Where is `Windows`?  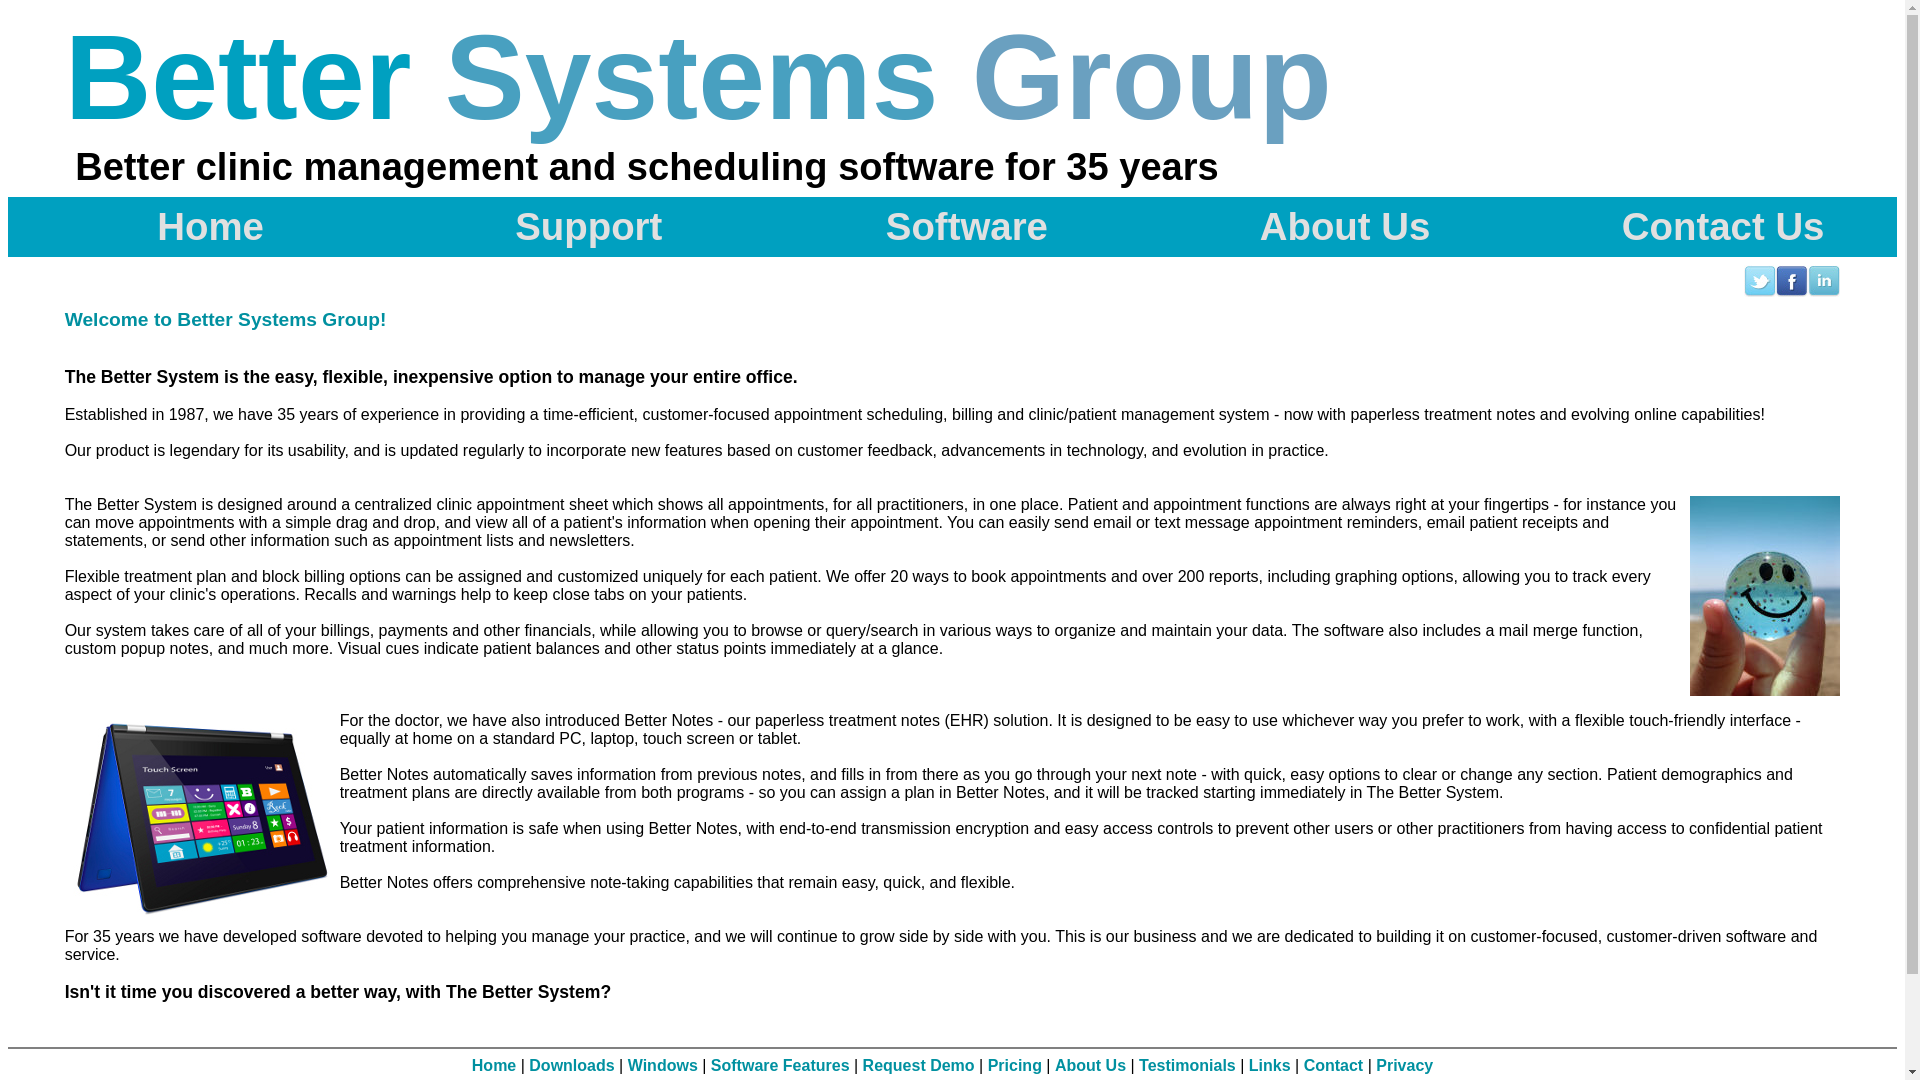
Windows is located at coordinates (663, 1066).